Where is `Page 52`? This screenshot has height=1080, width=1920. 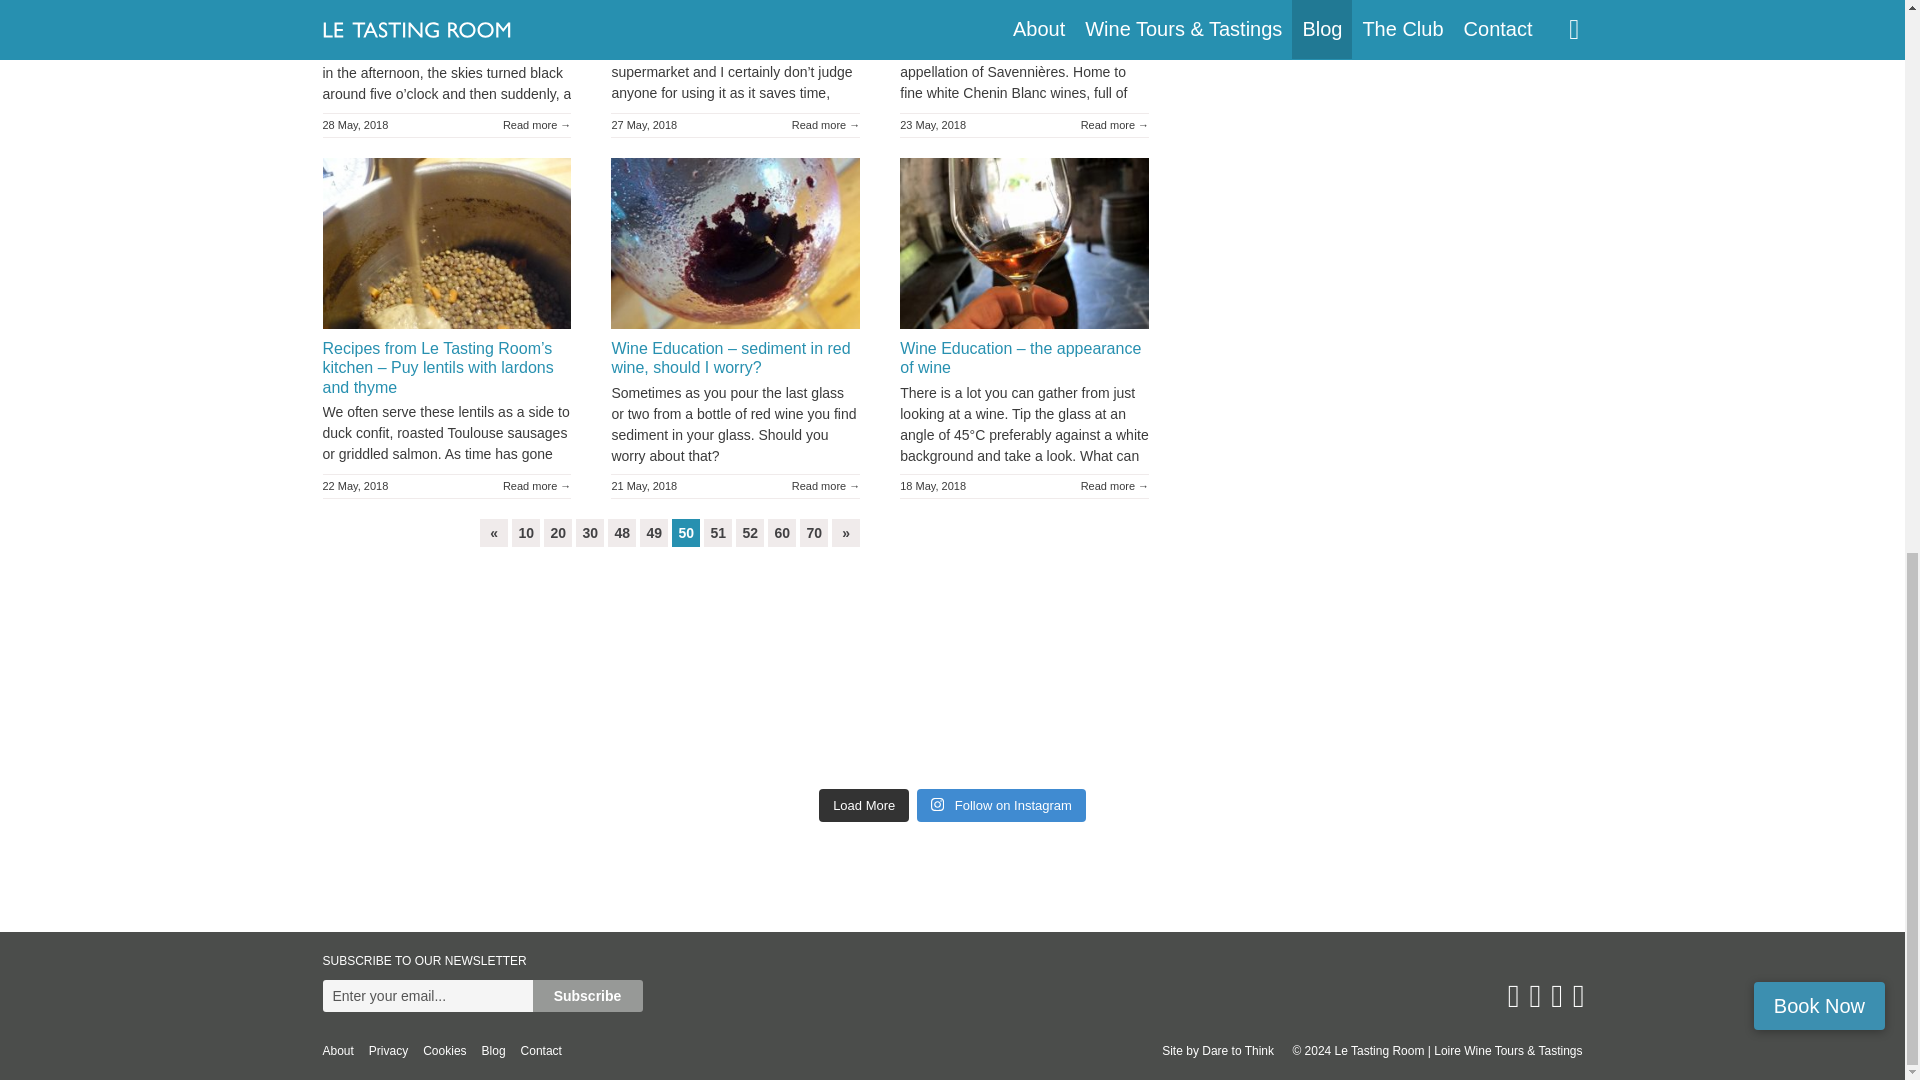 Page 52 is located at coordinates (750, 532).